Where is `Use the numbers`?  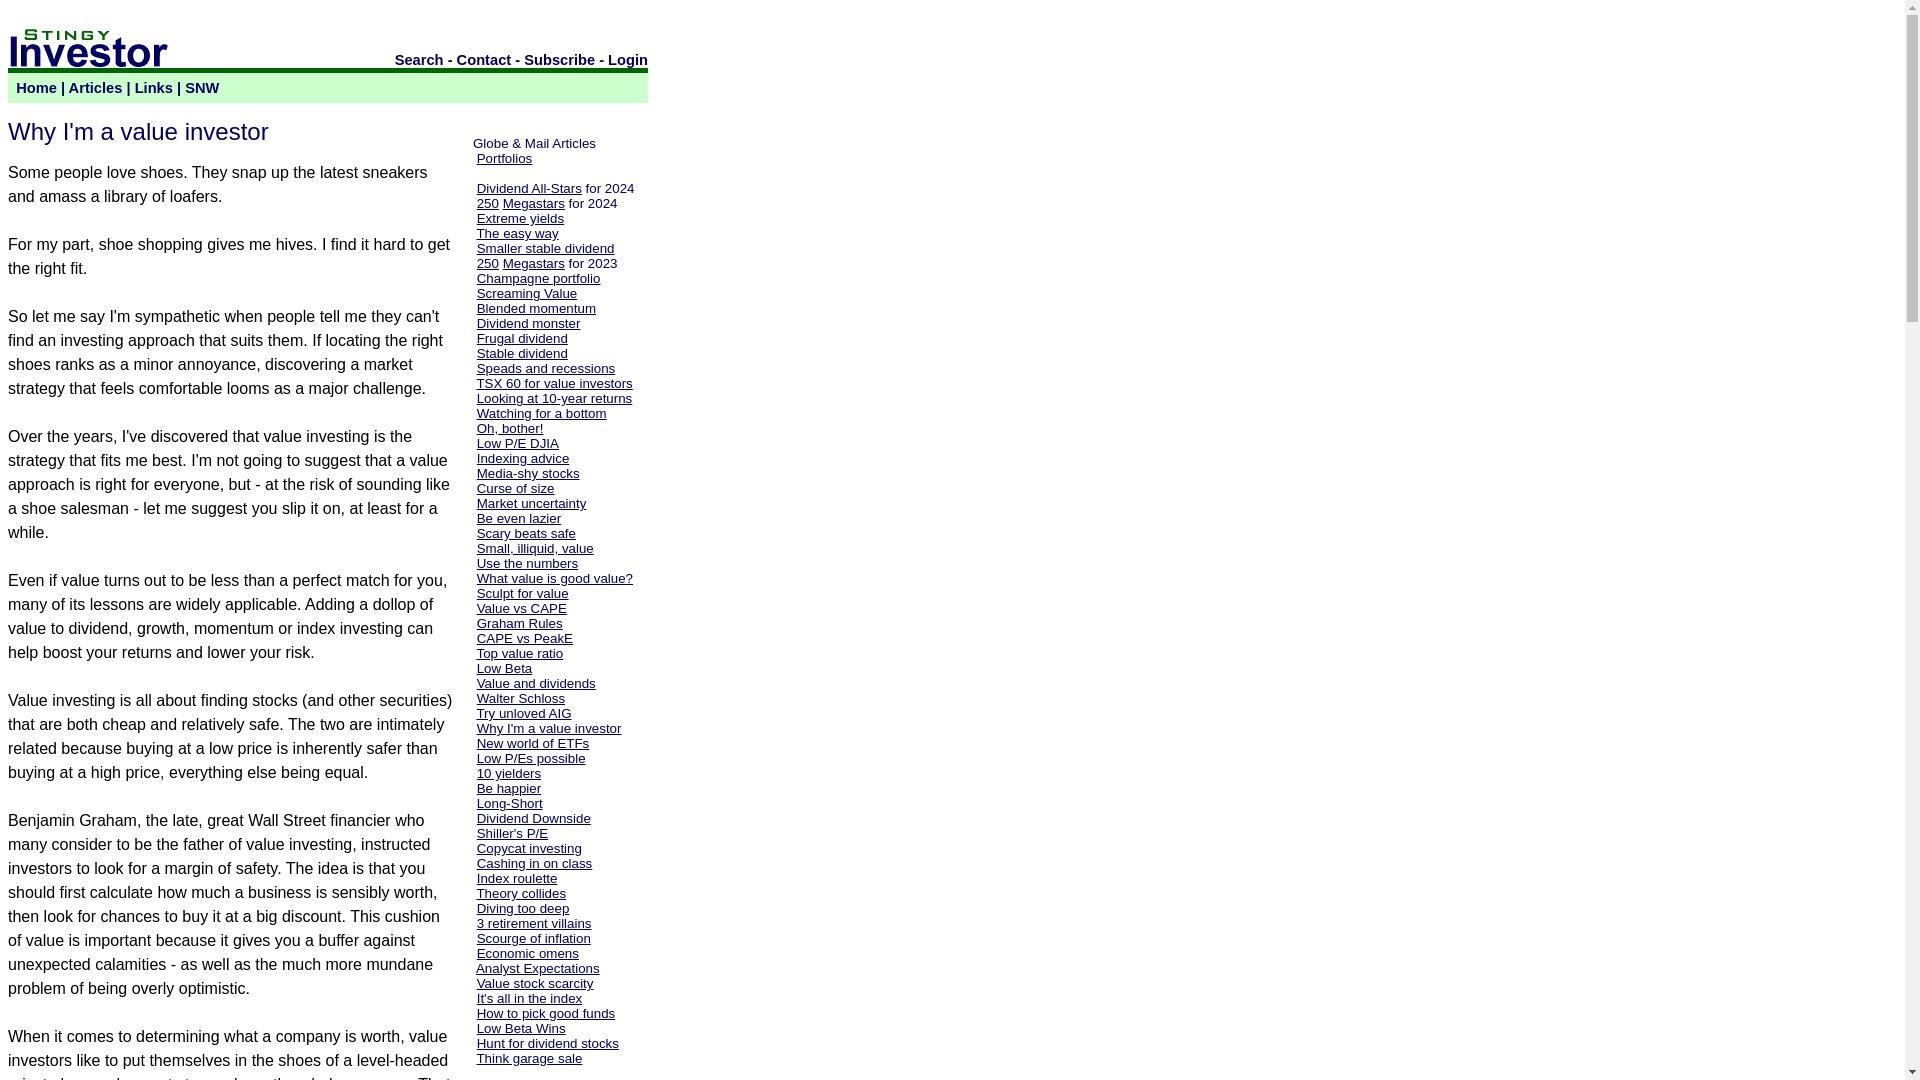 Use the numbers is located at coordinates (528, 564).